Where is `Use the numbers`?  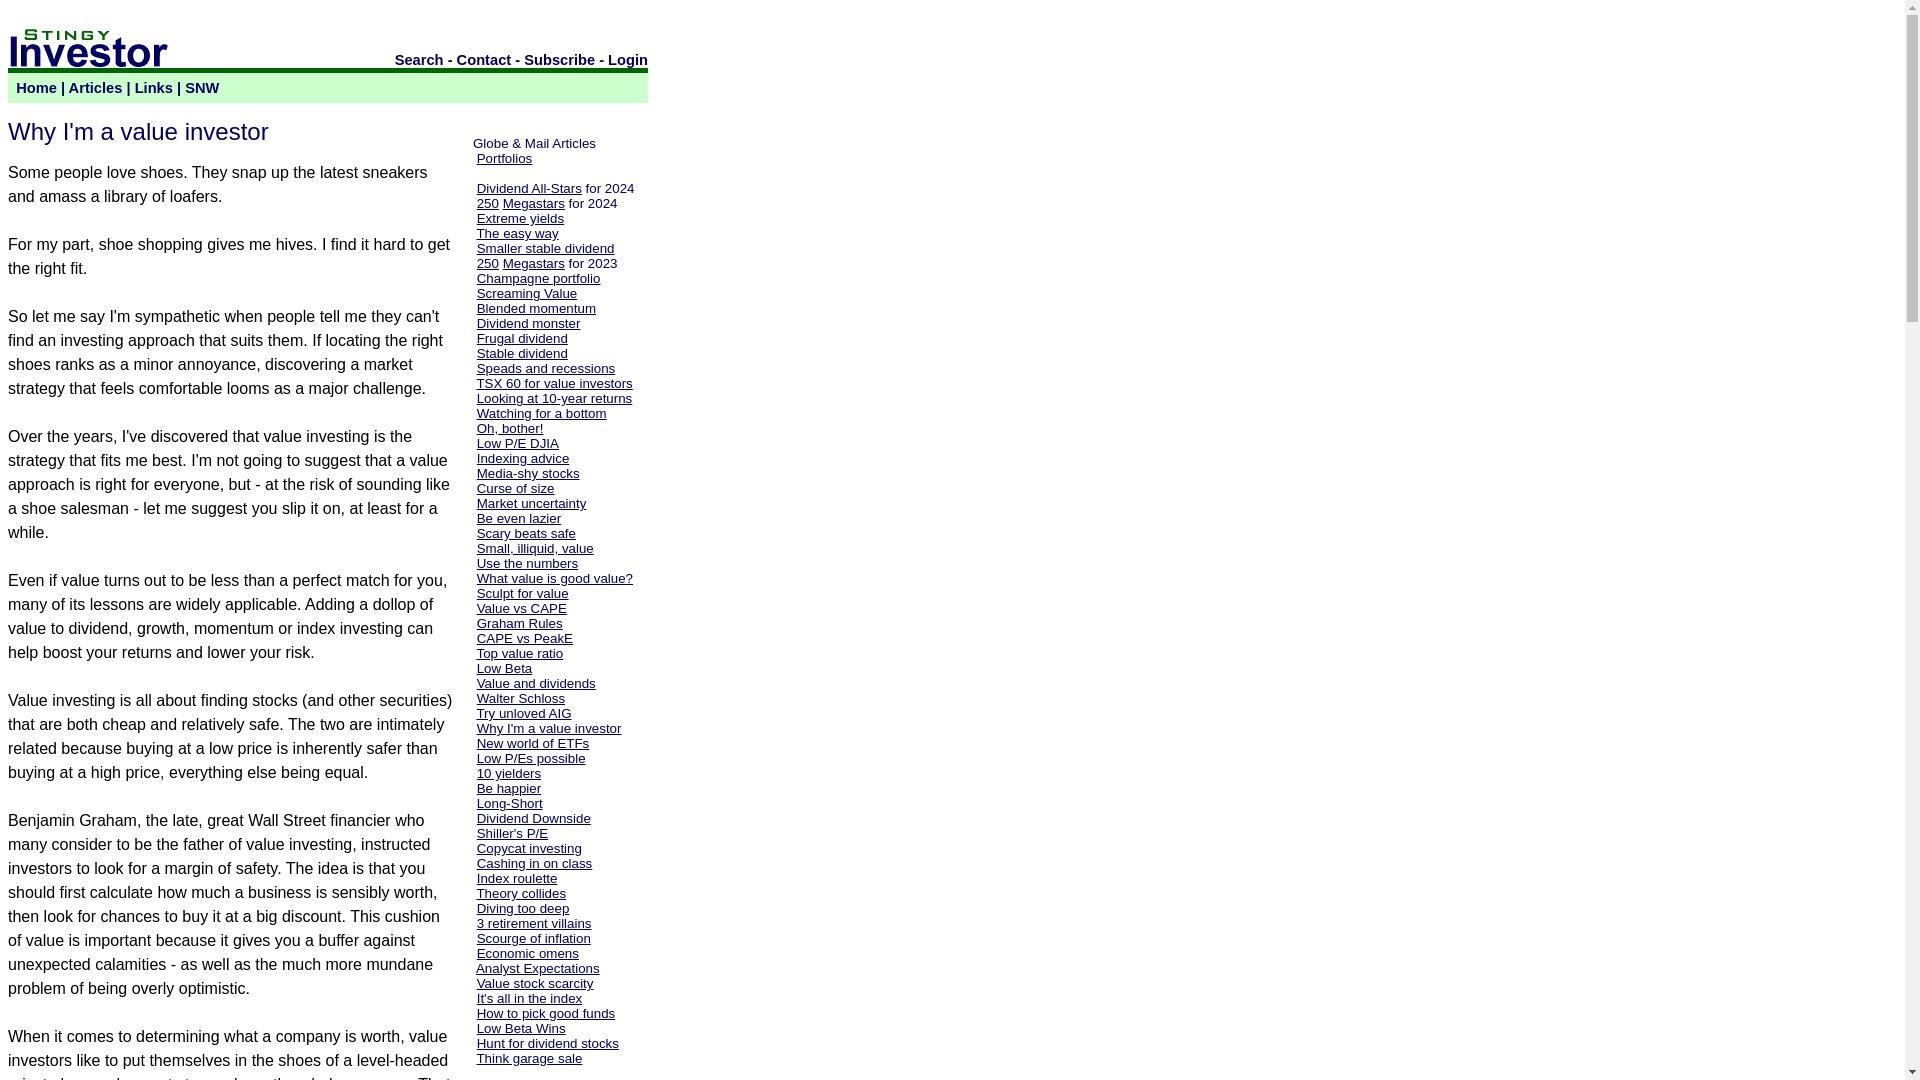 Use the numbers is located at coordinates (528, 564).